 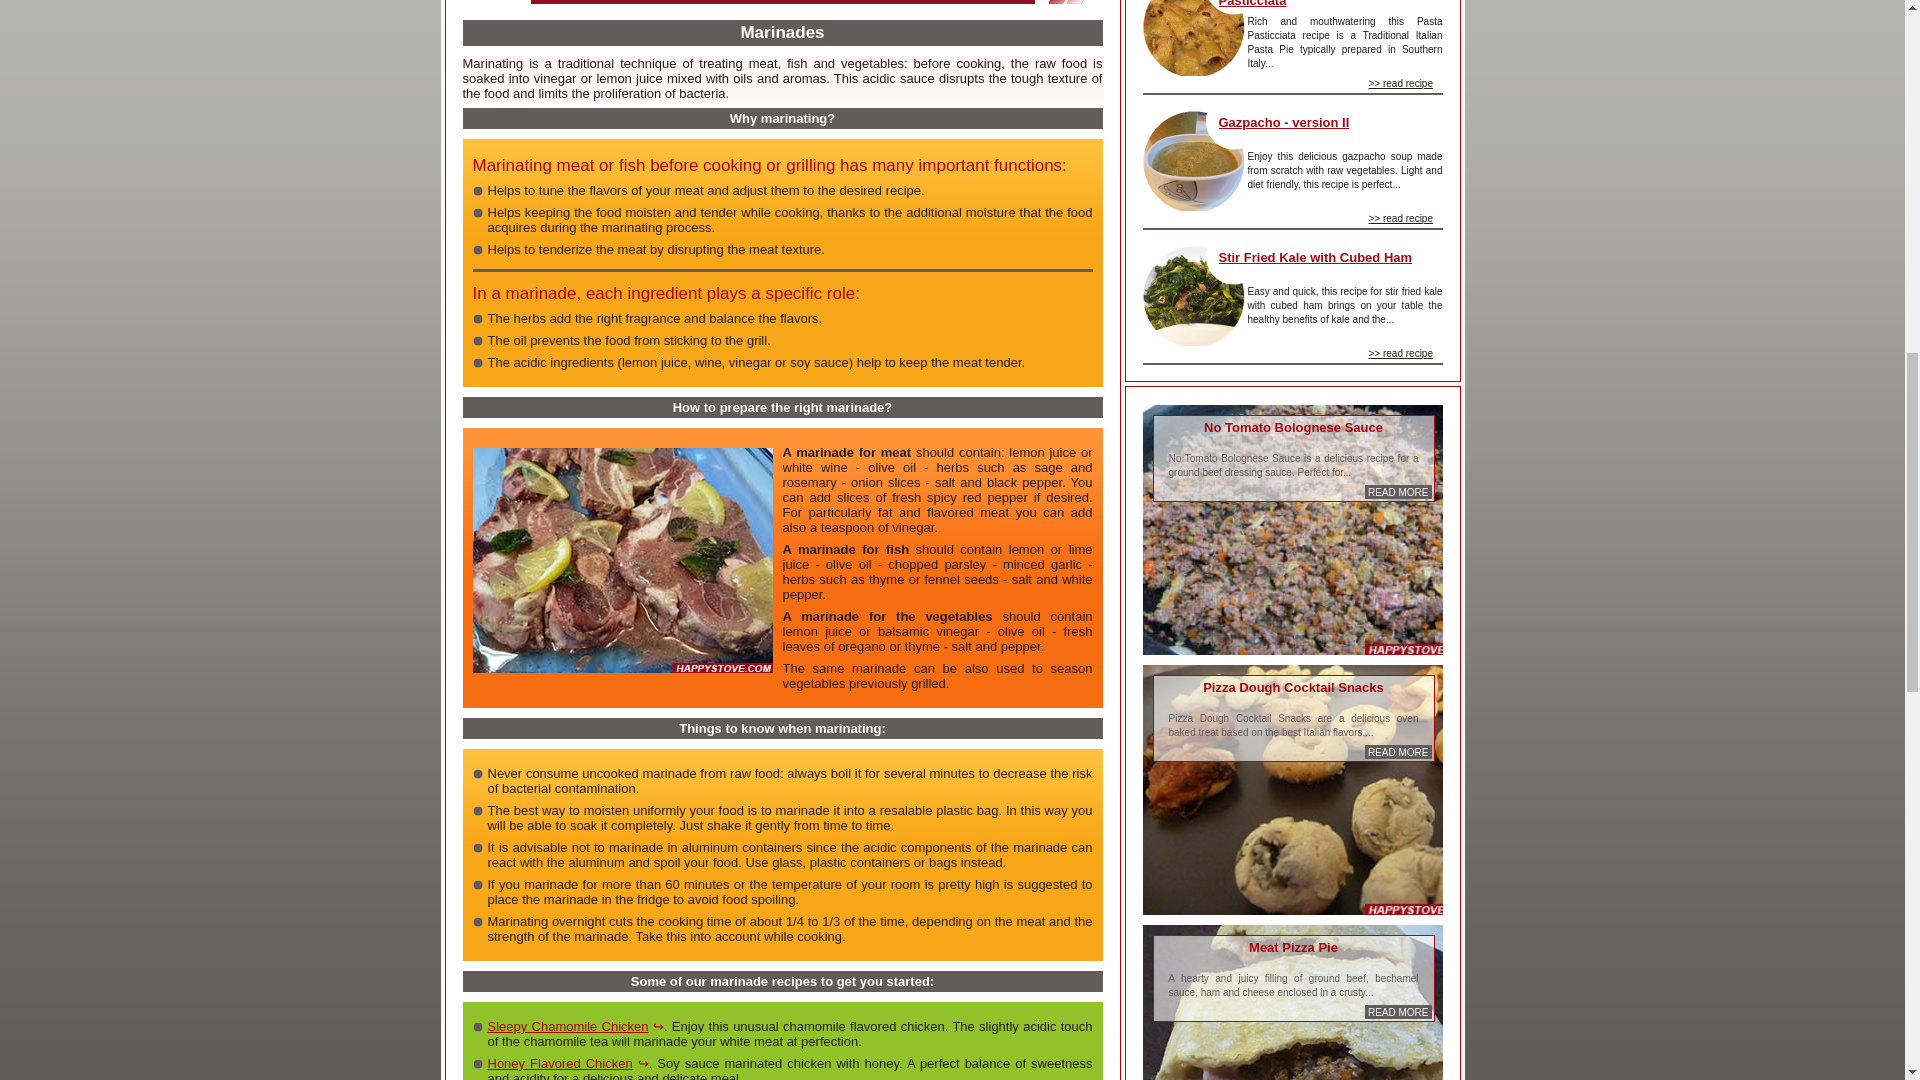 What do you see at coordinates (1075, 2) in the screenshot?
I see `Previous` at bounding box center [1075, 2].